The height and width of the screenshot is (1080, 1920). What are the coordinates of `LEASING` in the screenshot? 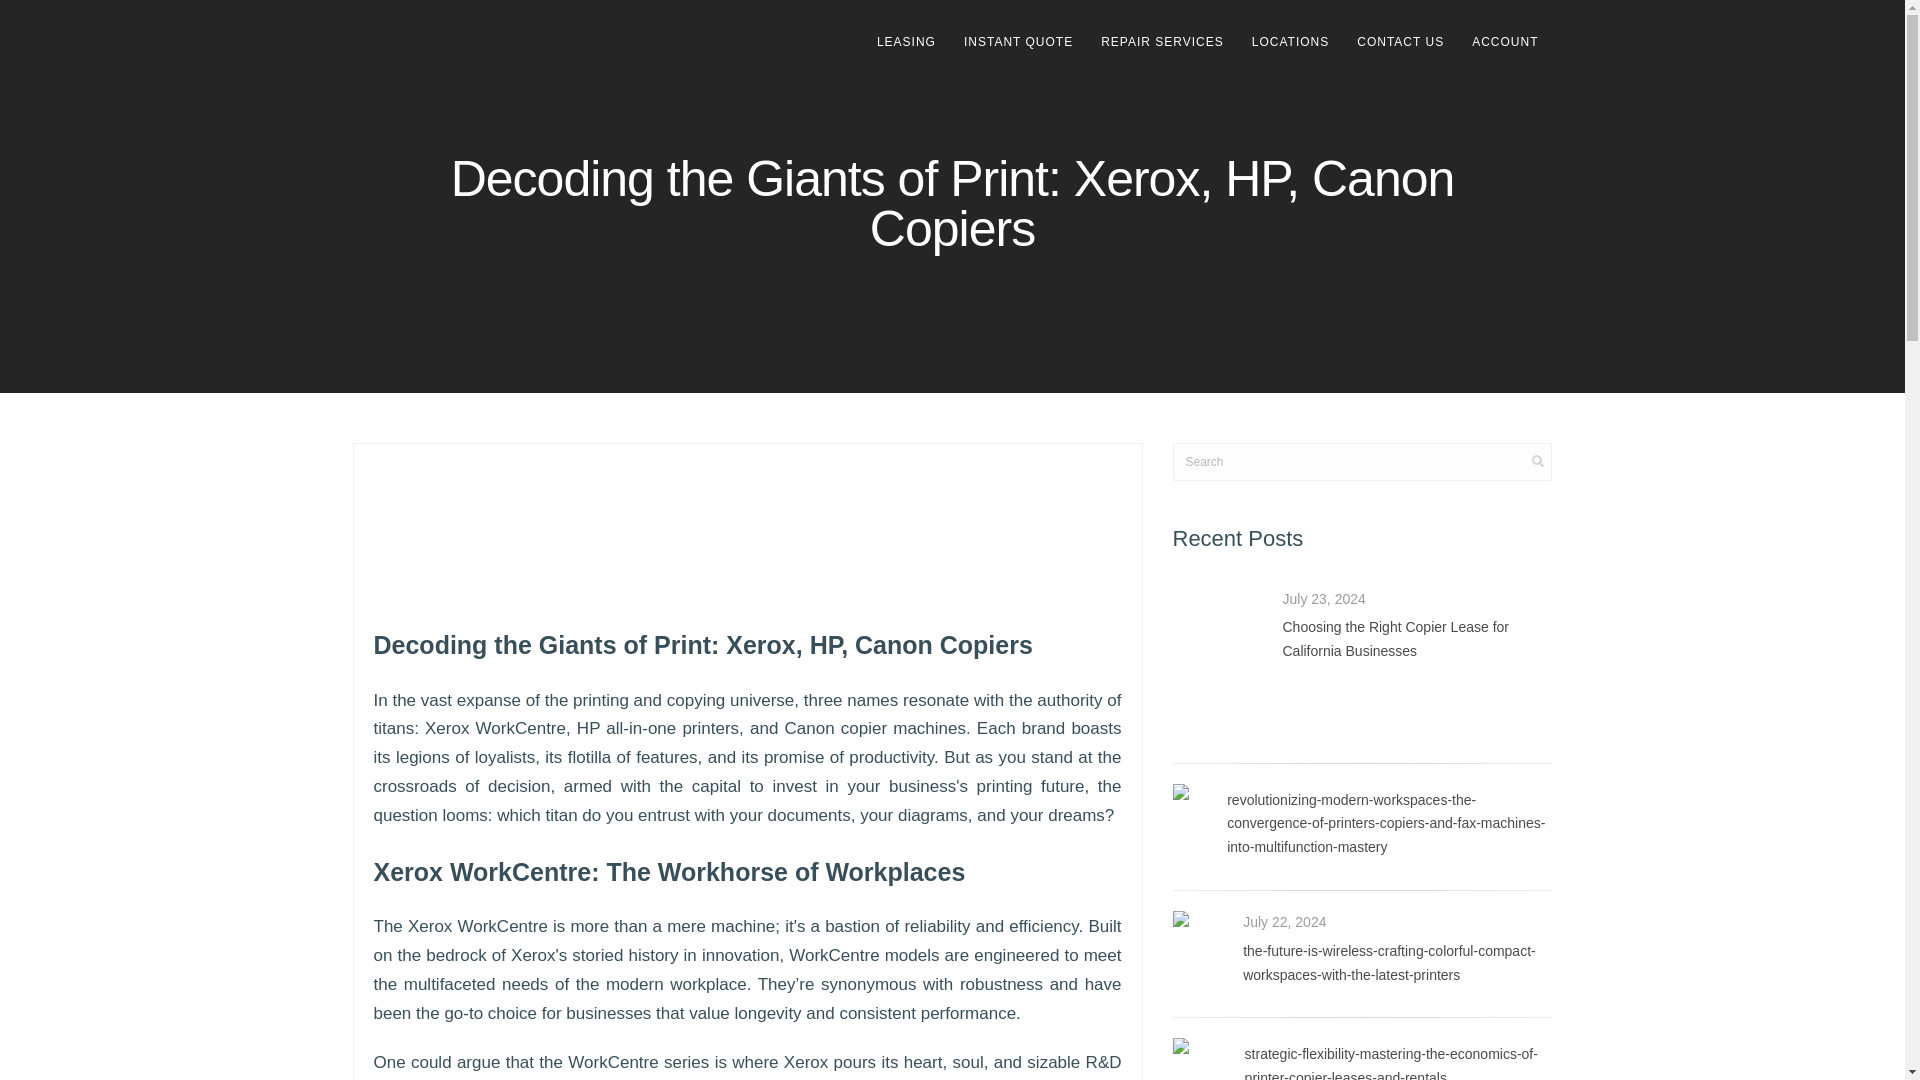 It's located at (906, 42).